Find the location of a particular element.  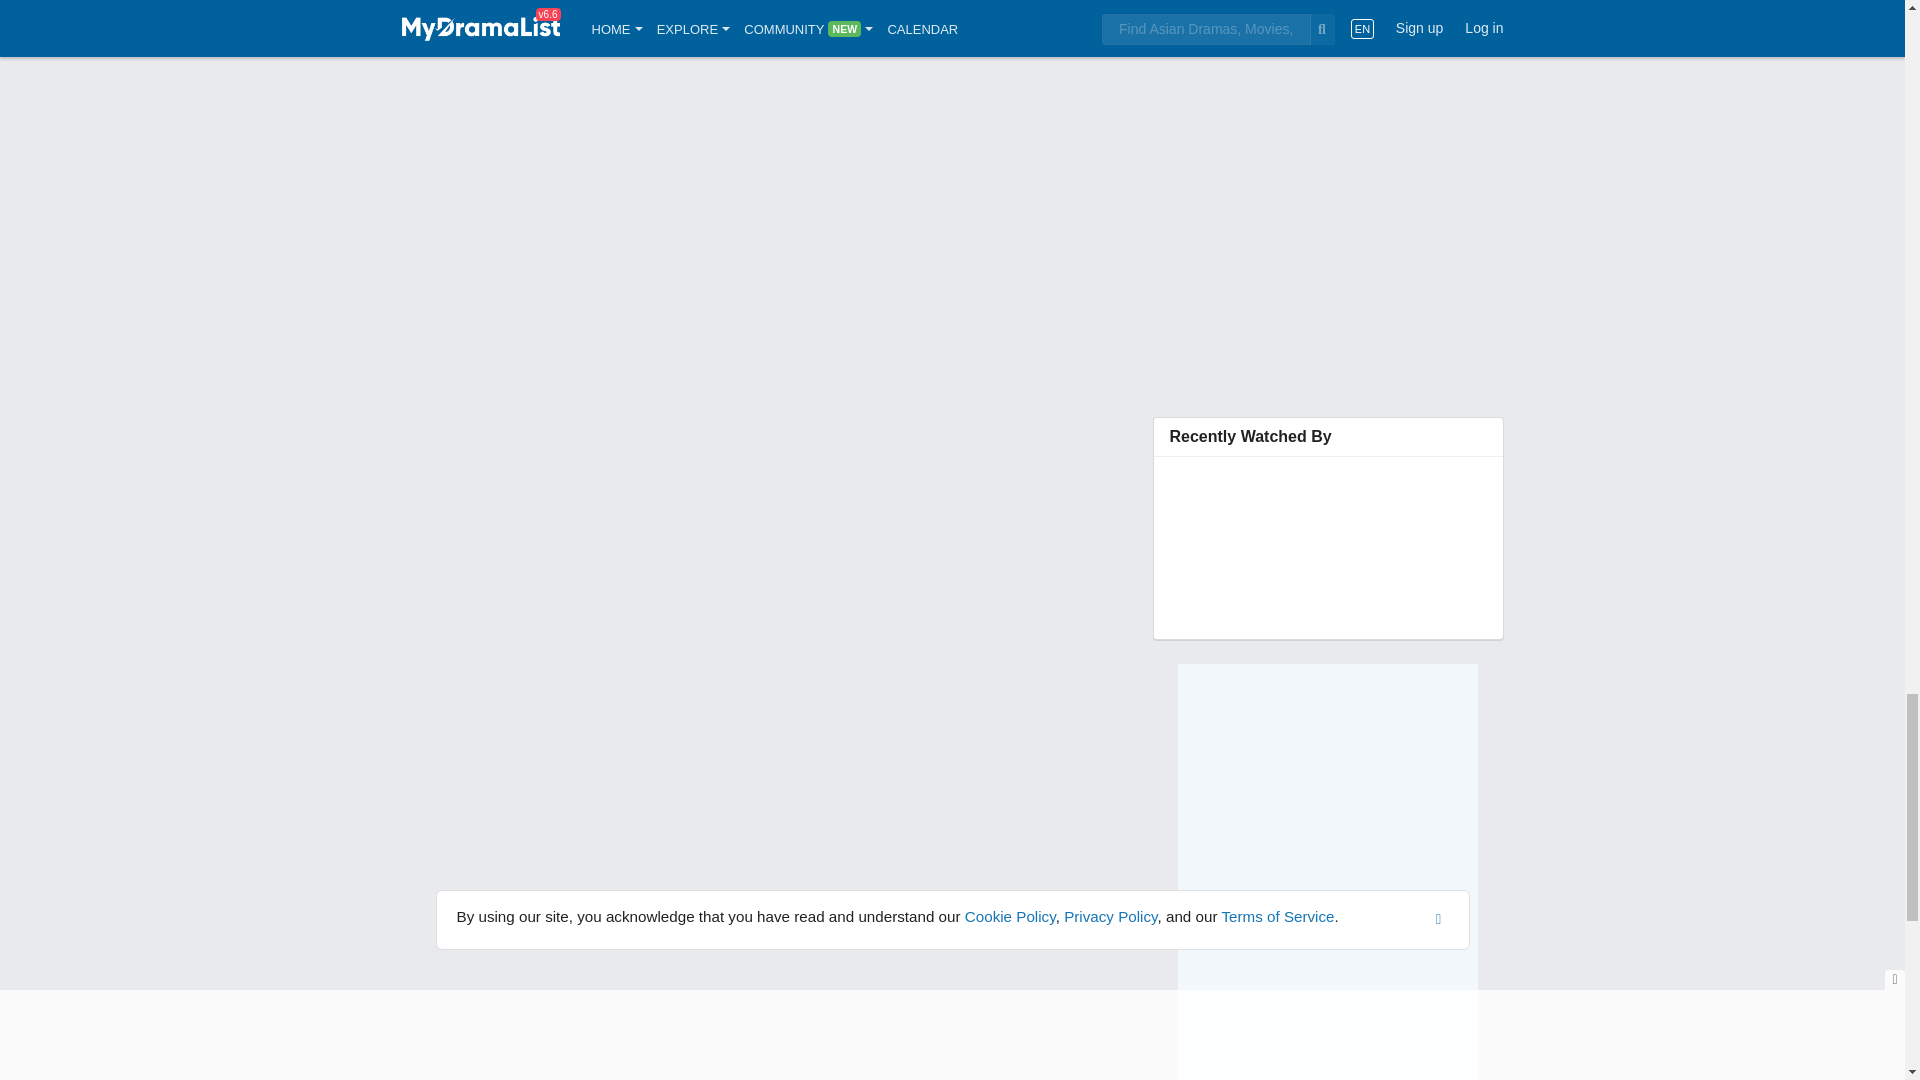

8974653 is located at coordinates (1202, 526).